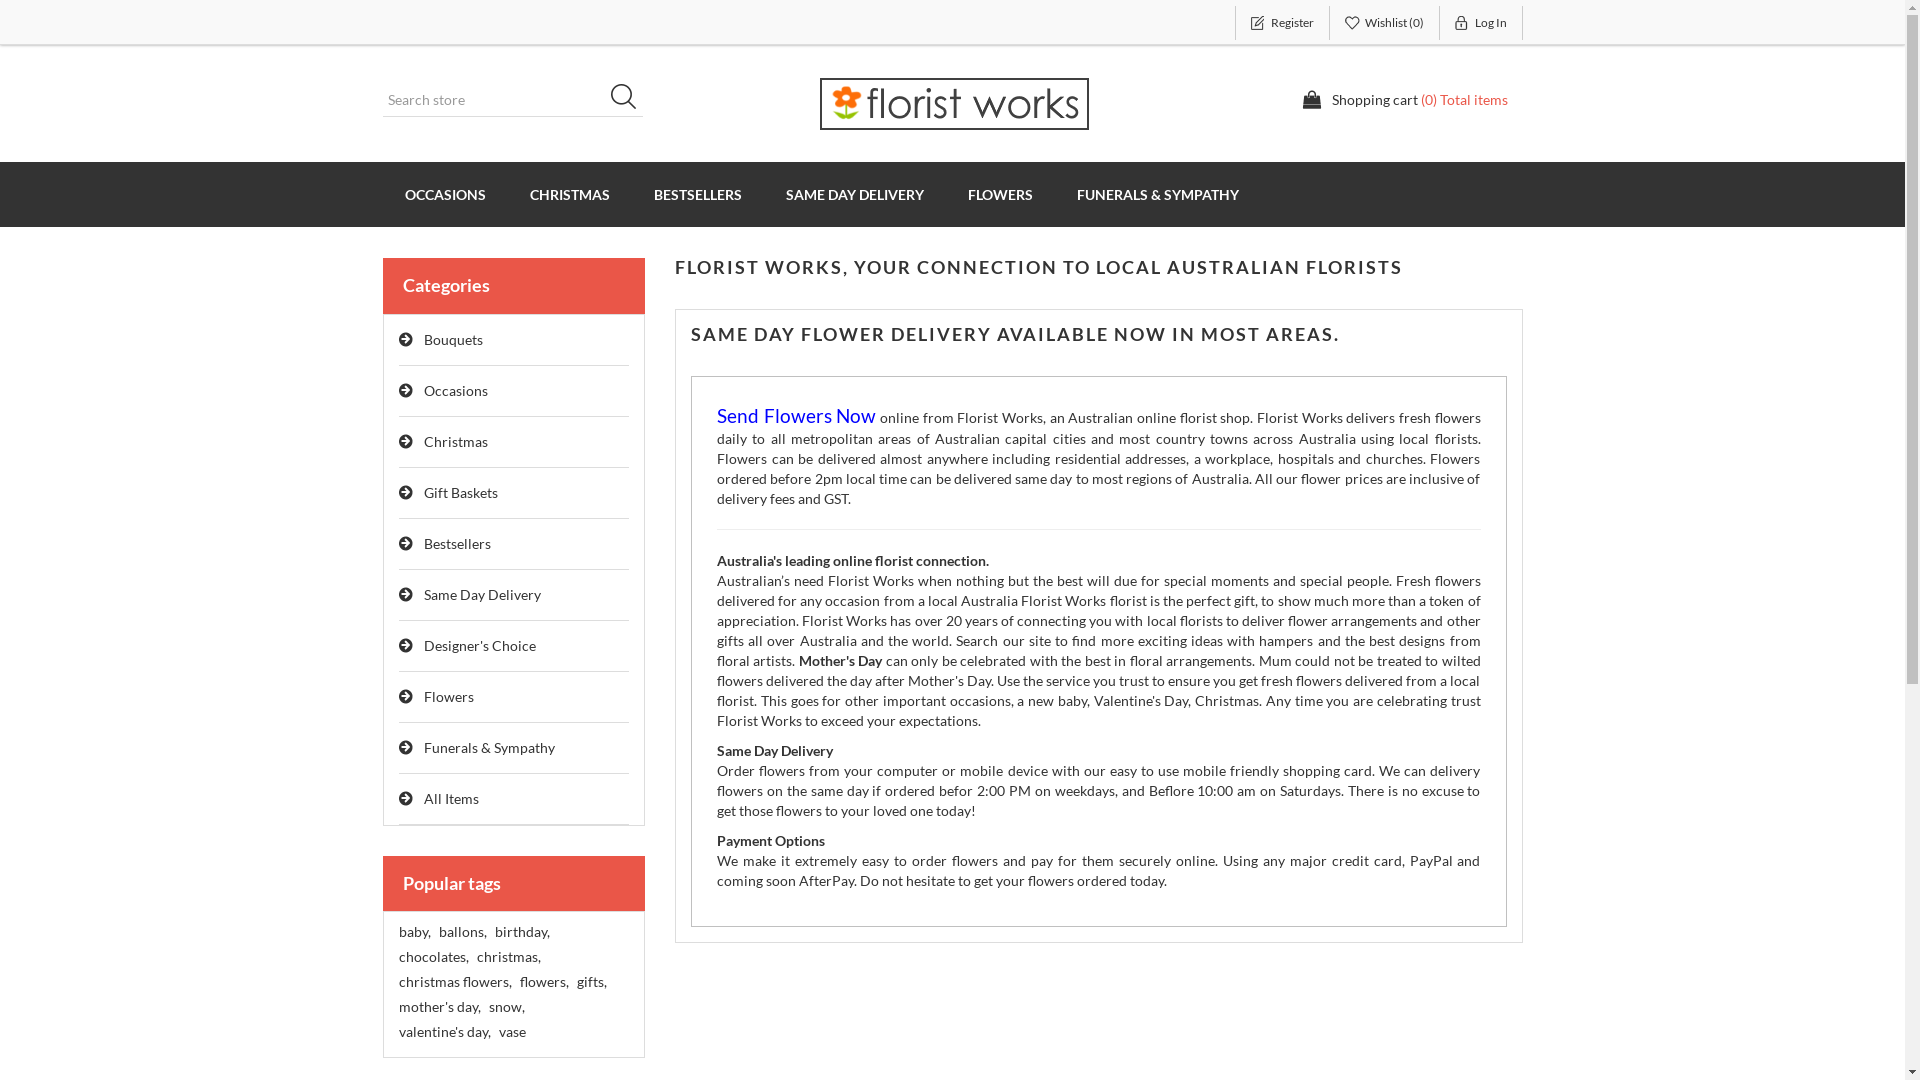 This screenshot has width=1920, height=1080. Describe the element at coordinates (514, 596) in the screenshot. I see `Same Day Delivery` at that location.